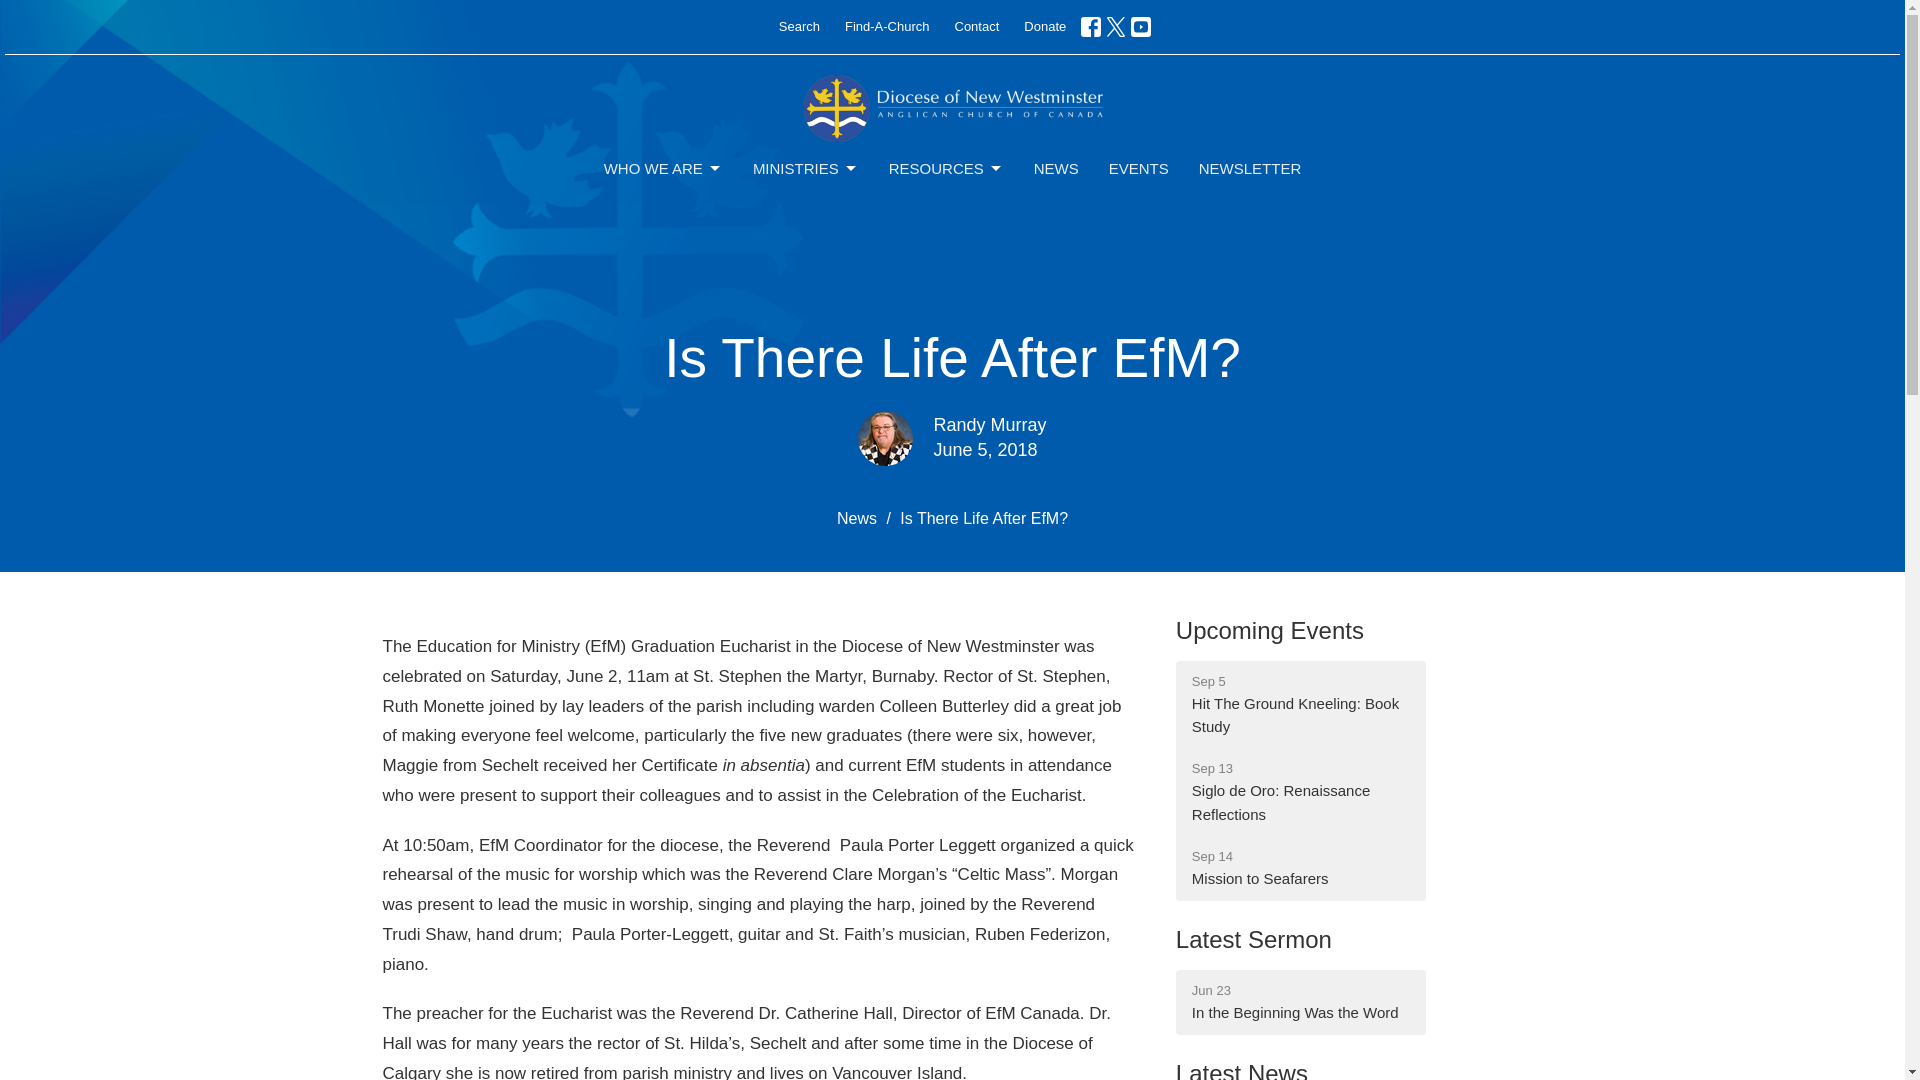  What do you see at coordinates (946, 168) in the screenshot?
I see `RESOURCES` at bounding box center [946, 168].